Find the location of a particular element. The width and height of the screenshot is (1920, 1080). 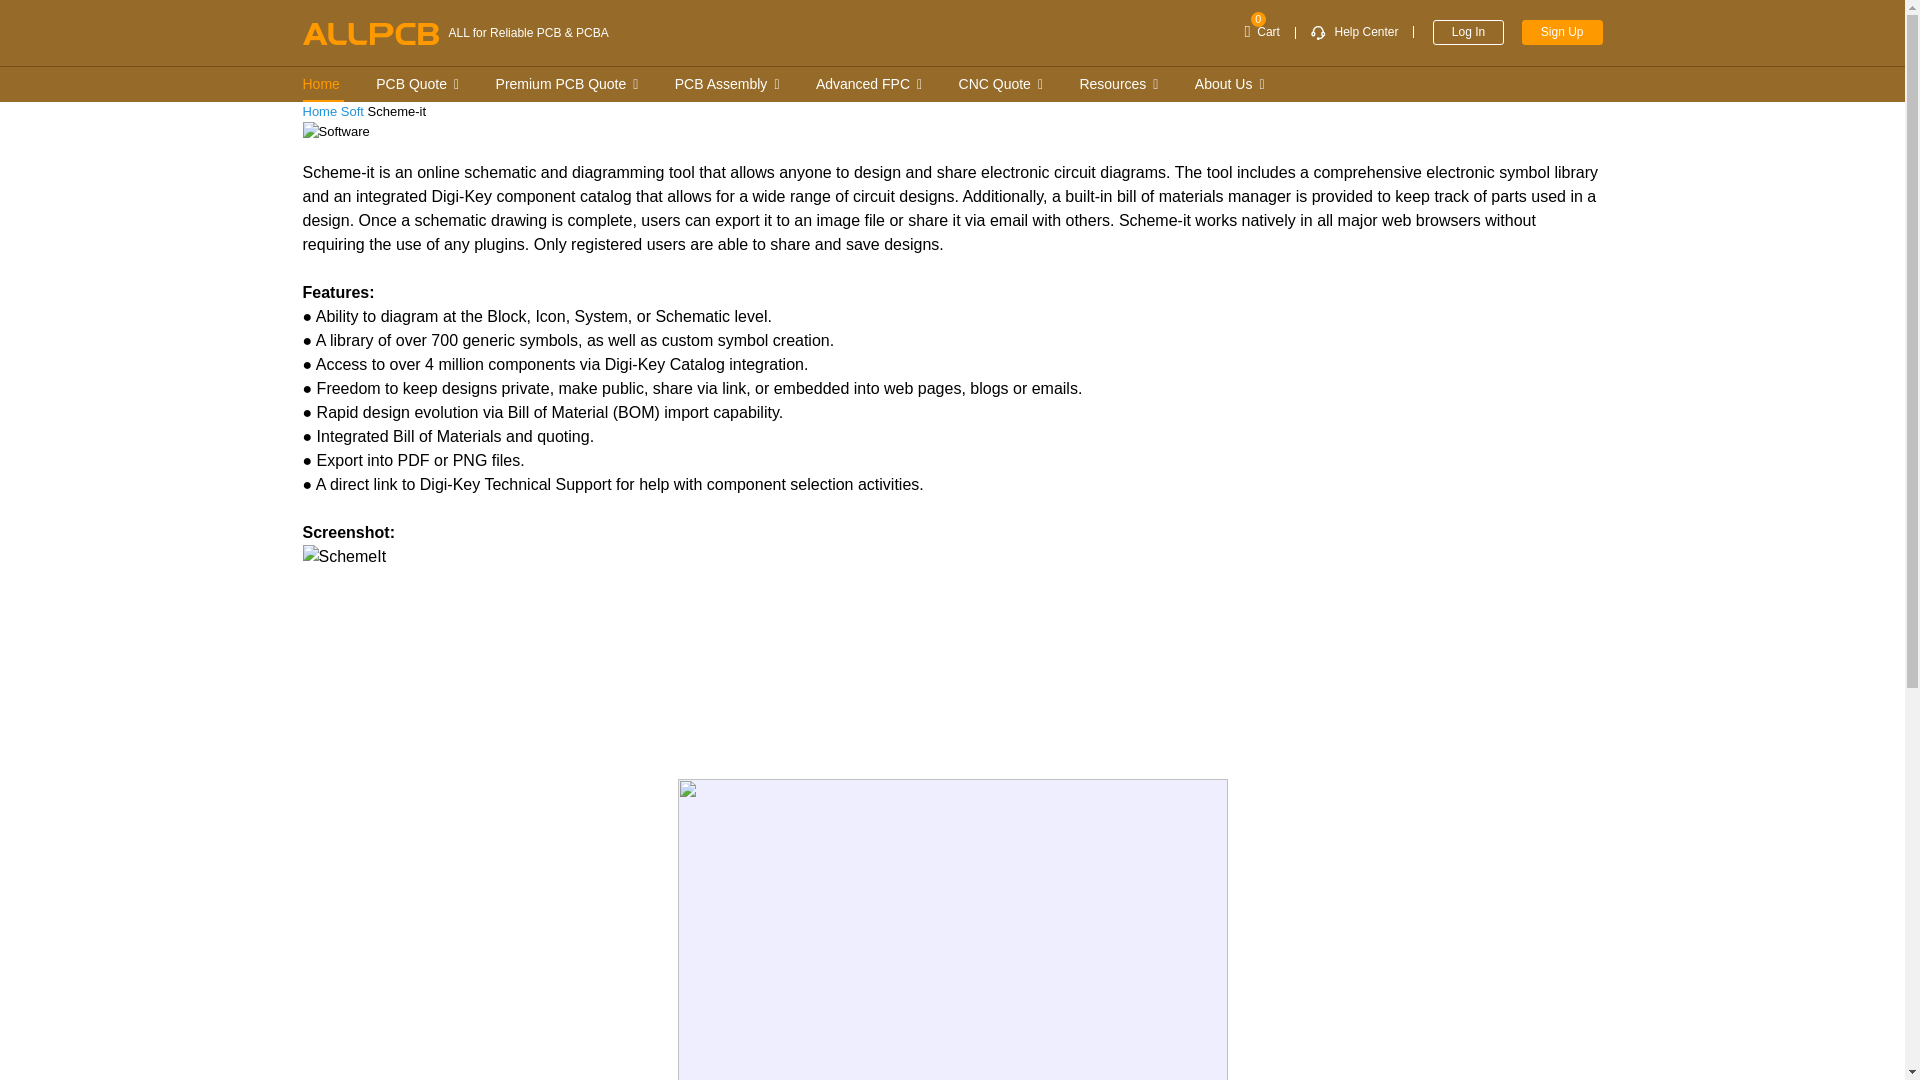

SchemeIt is located at coordinates (552, 650).